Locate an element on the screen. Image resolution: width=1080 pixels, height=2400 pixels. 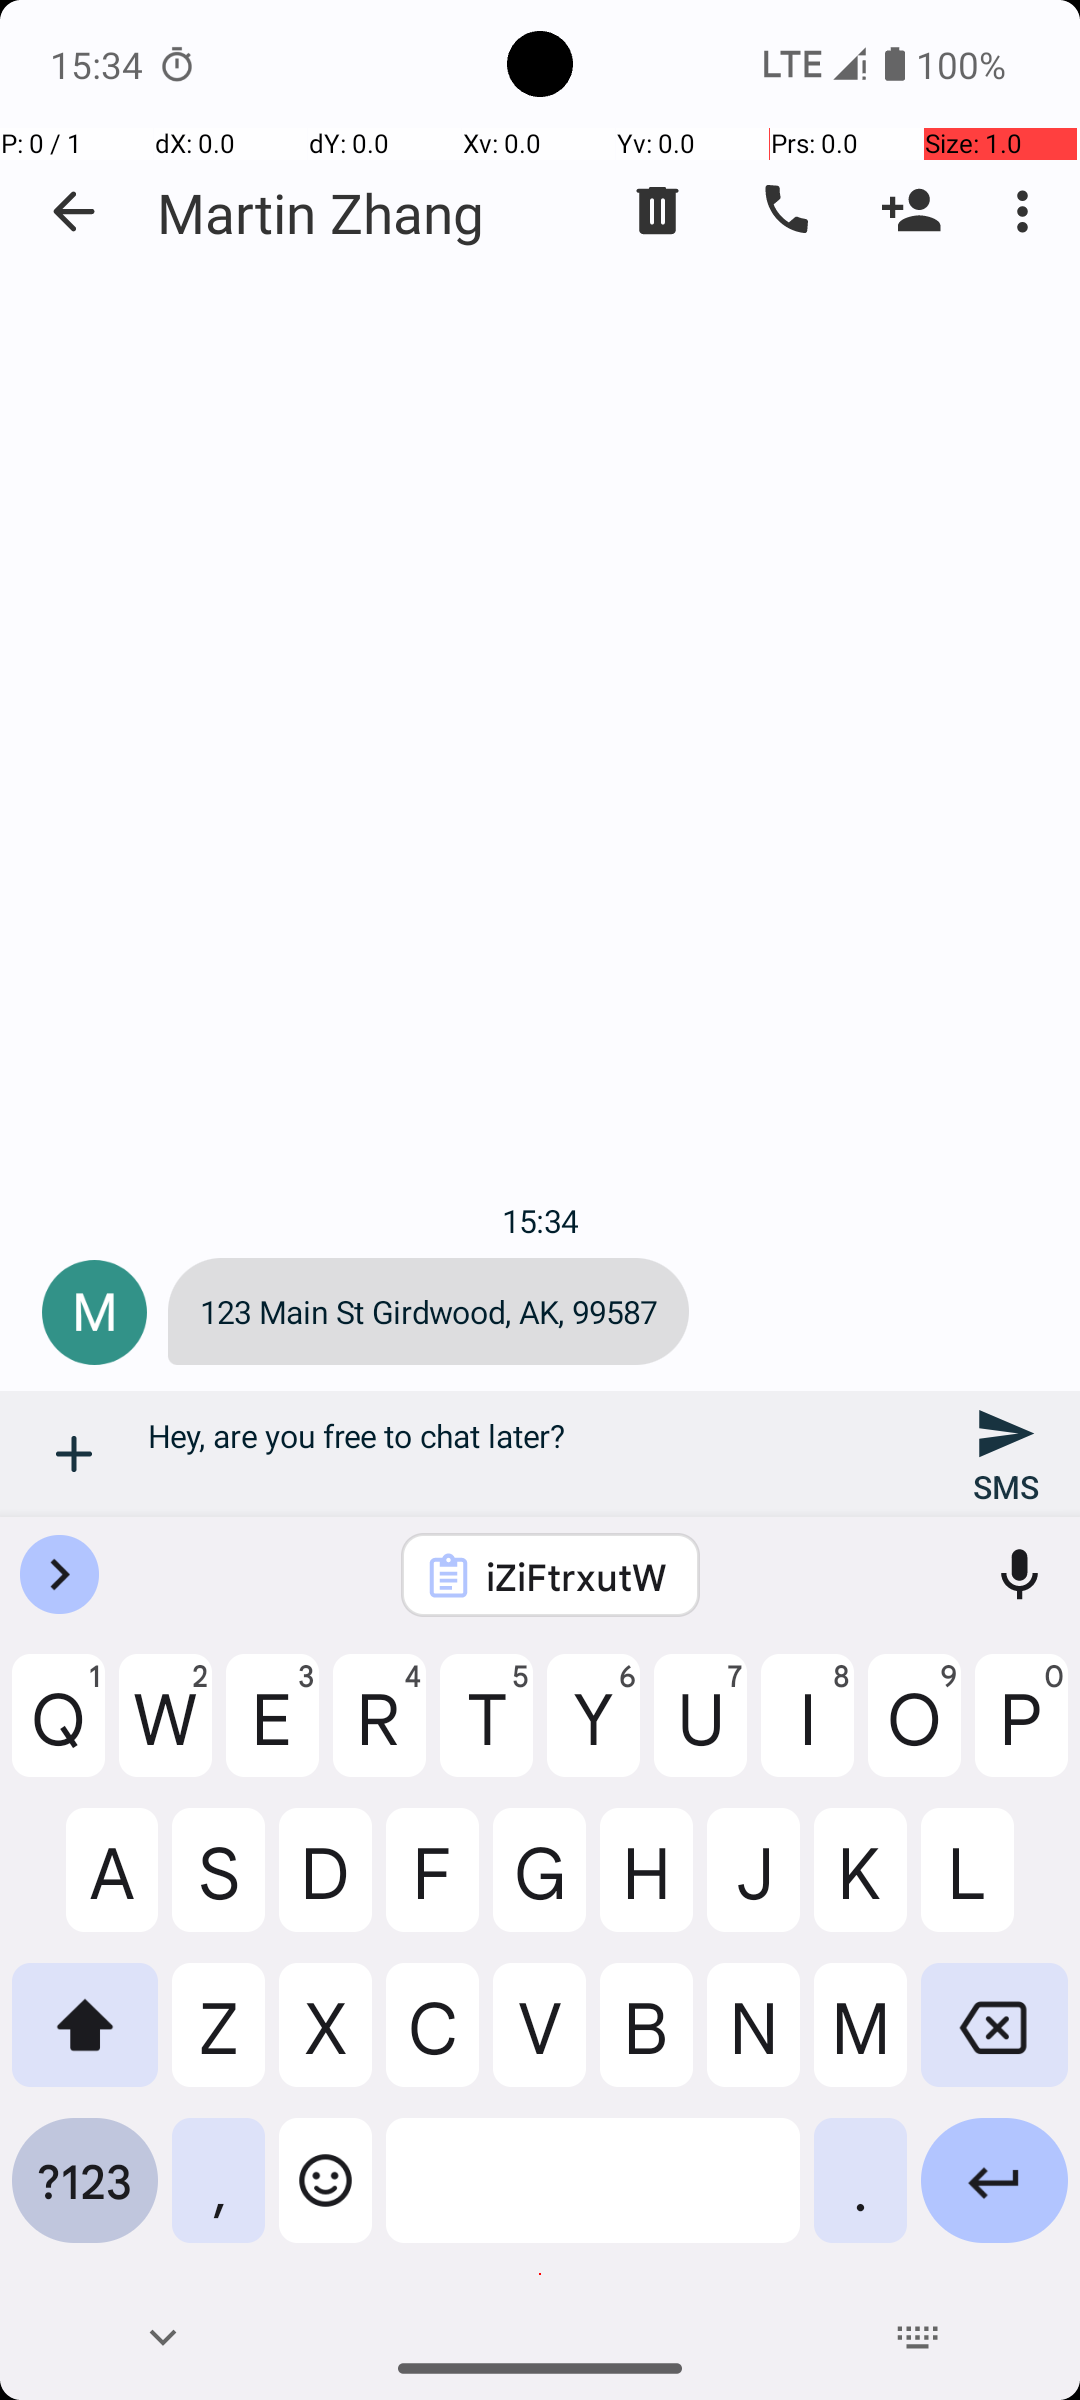
Hey, are you free to chat later?
 is located at coordinates (540, 1454).